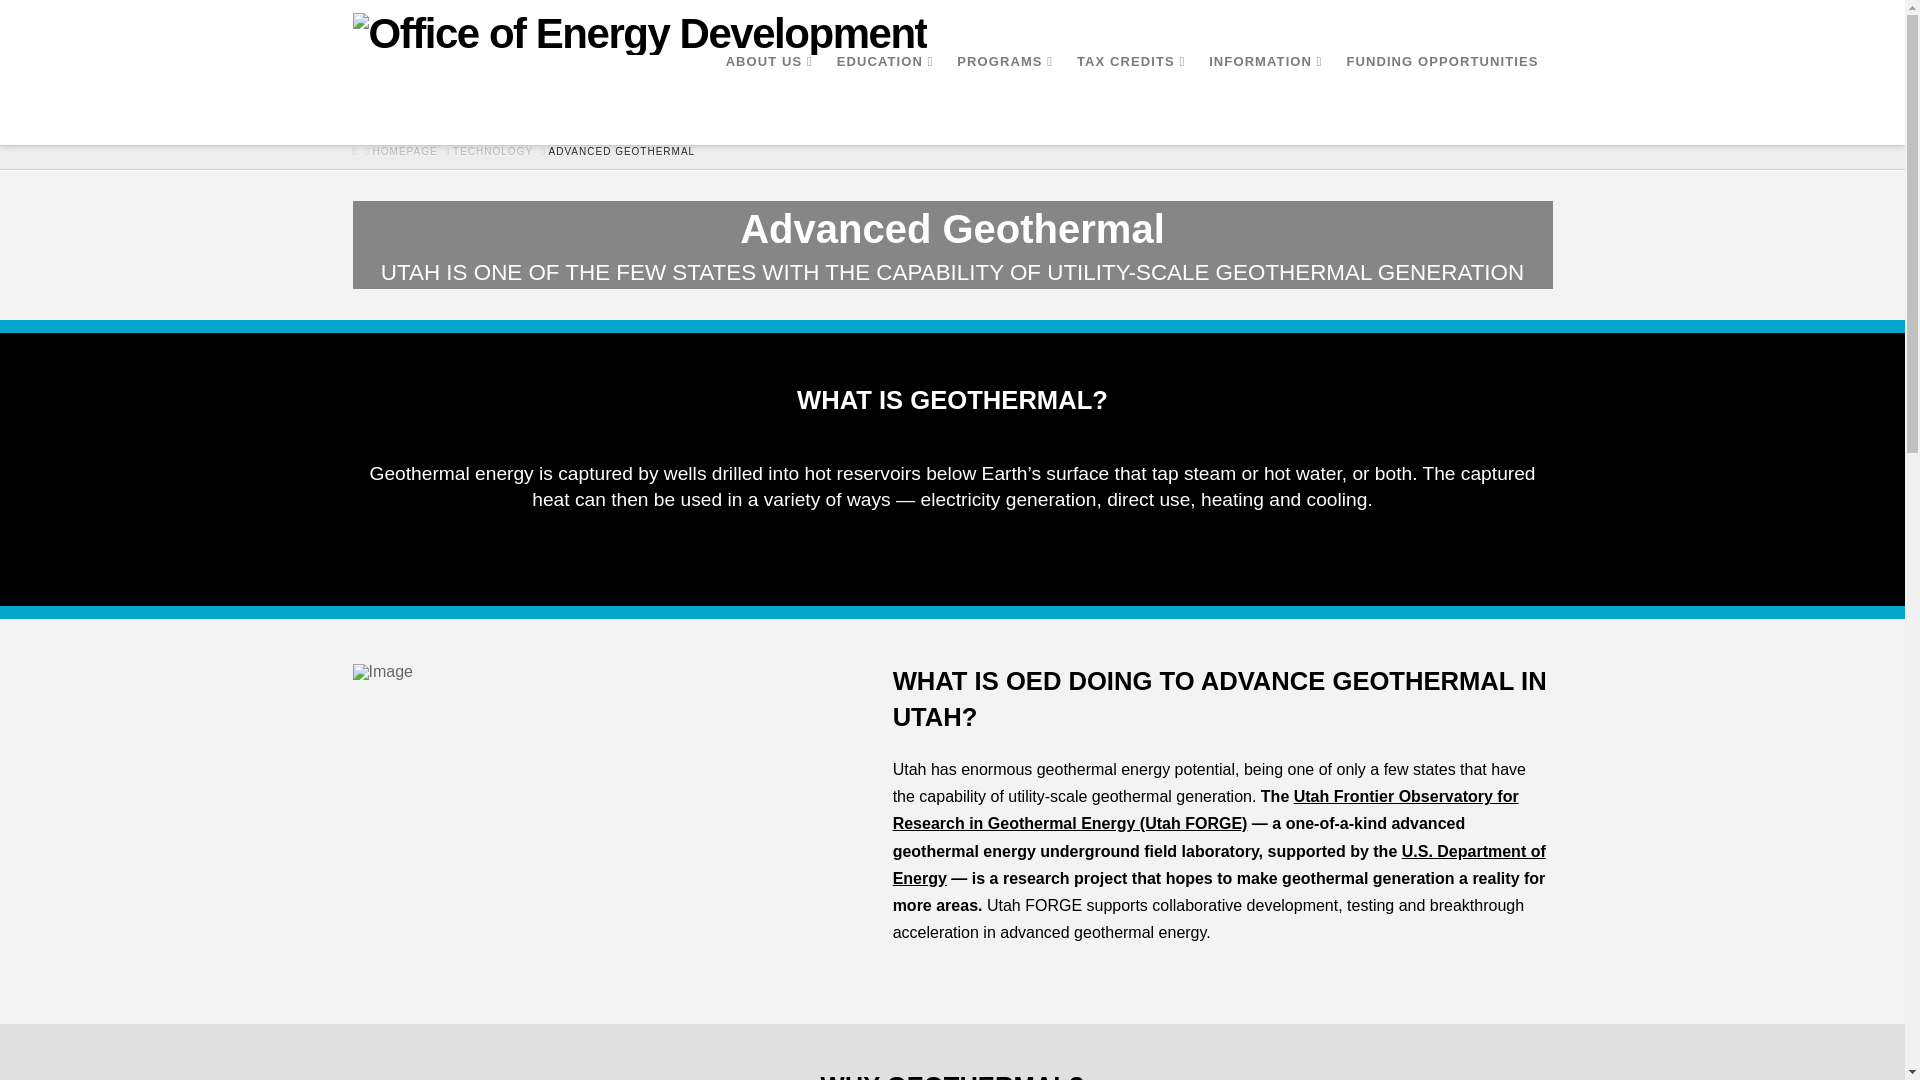 The image size is (1920, 1080). Describe the element at coordinates (772, 100) in the screenshot. I see `ABOUT US` at that location.